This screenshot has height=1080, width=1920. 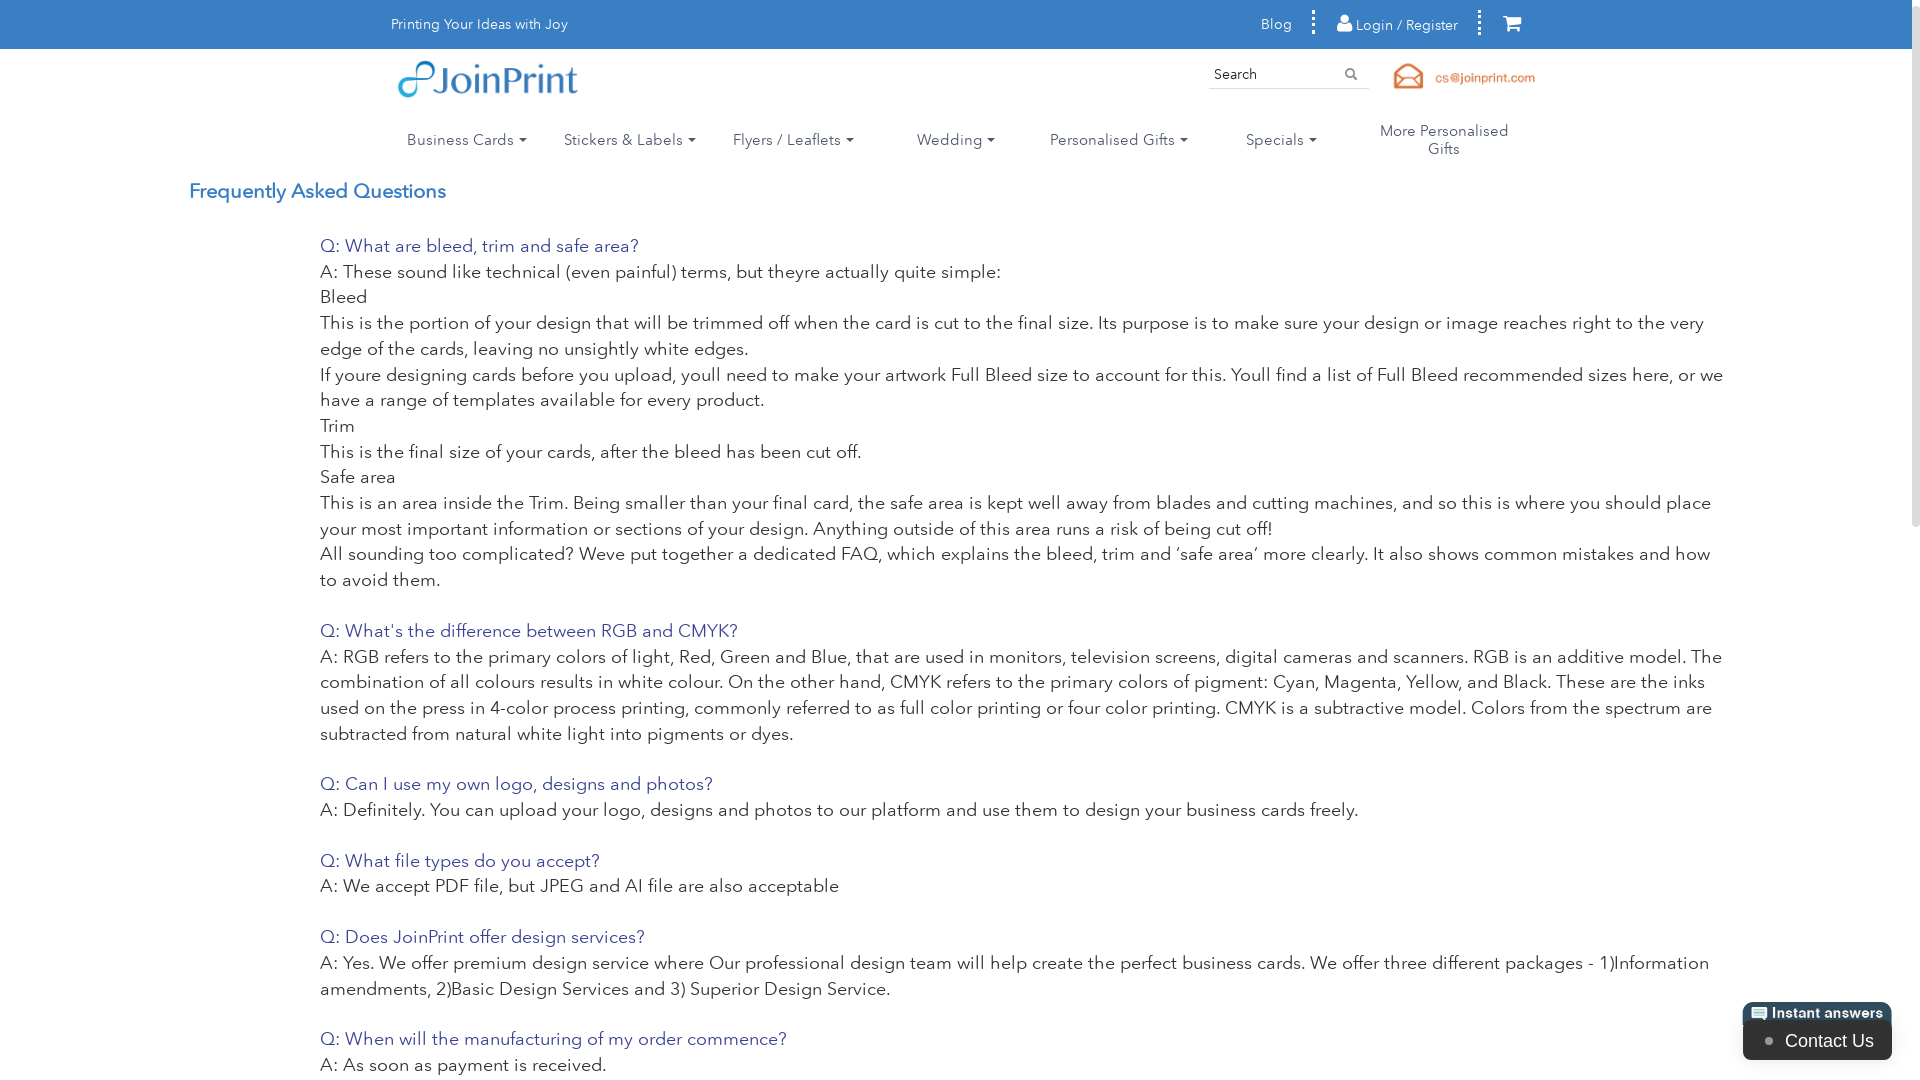 I want to click on JoinPrint, so click(x=488, y=80).